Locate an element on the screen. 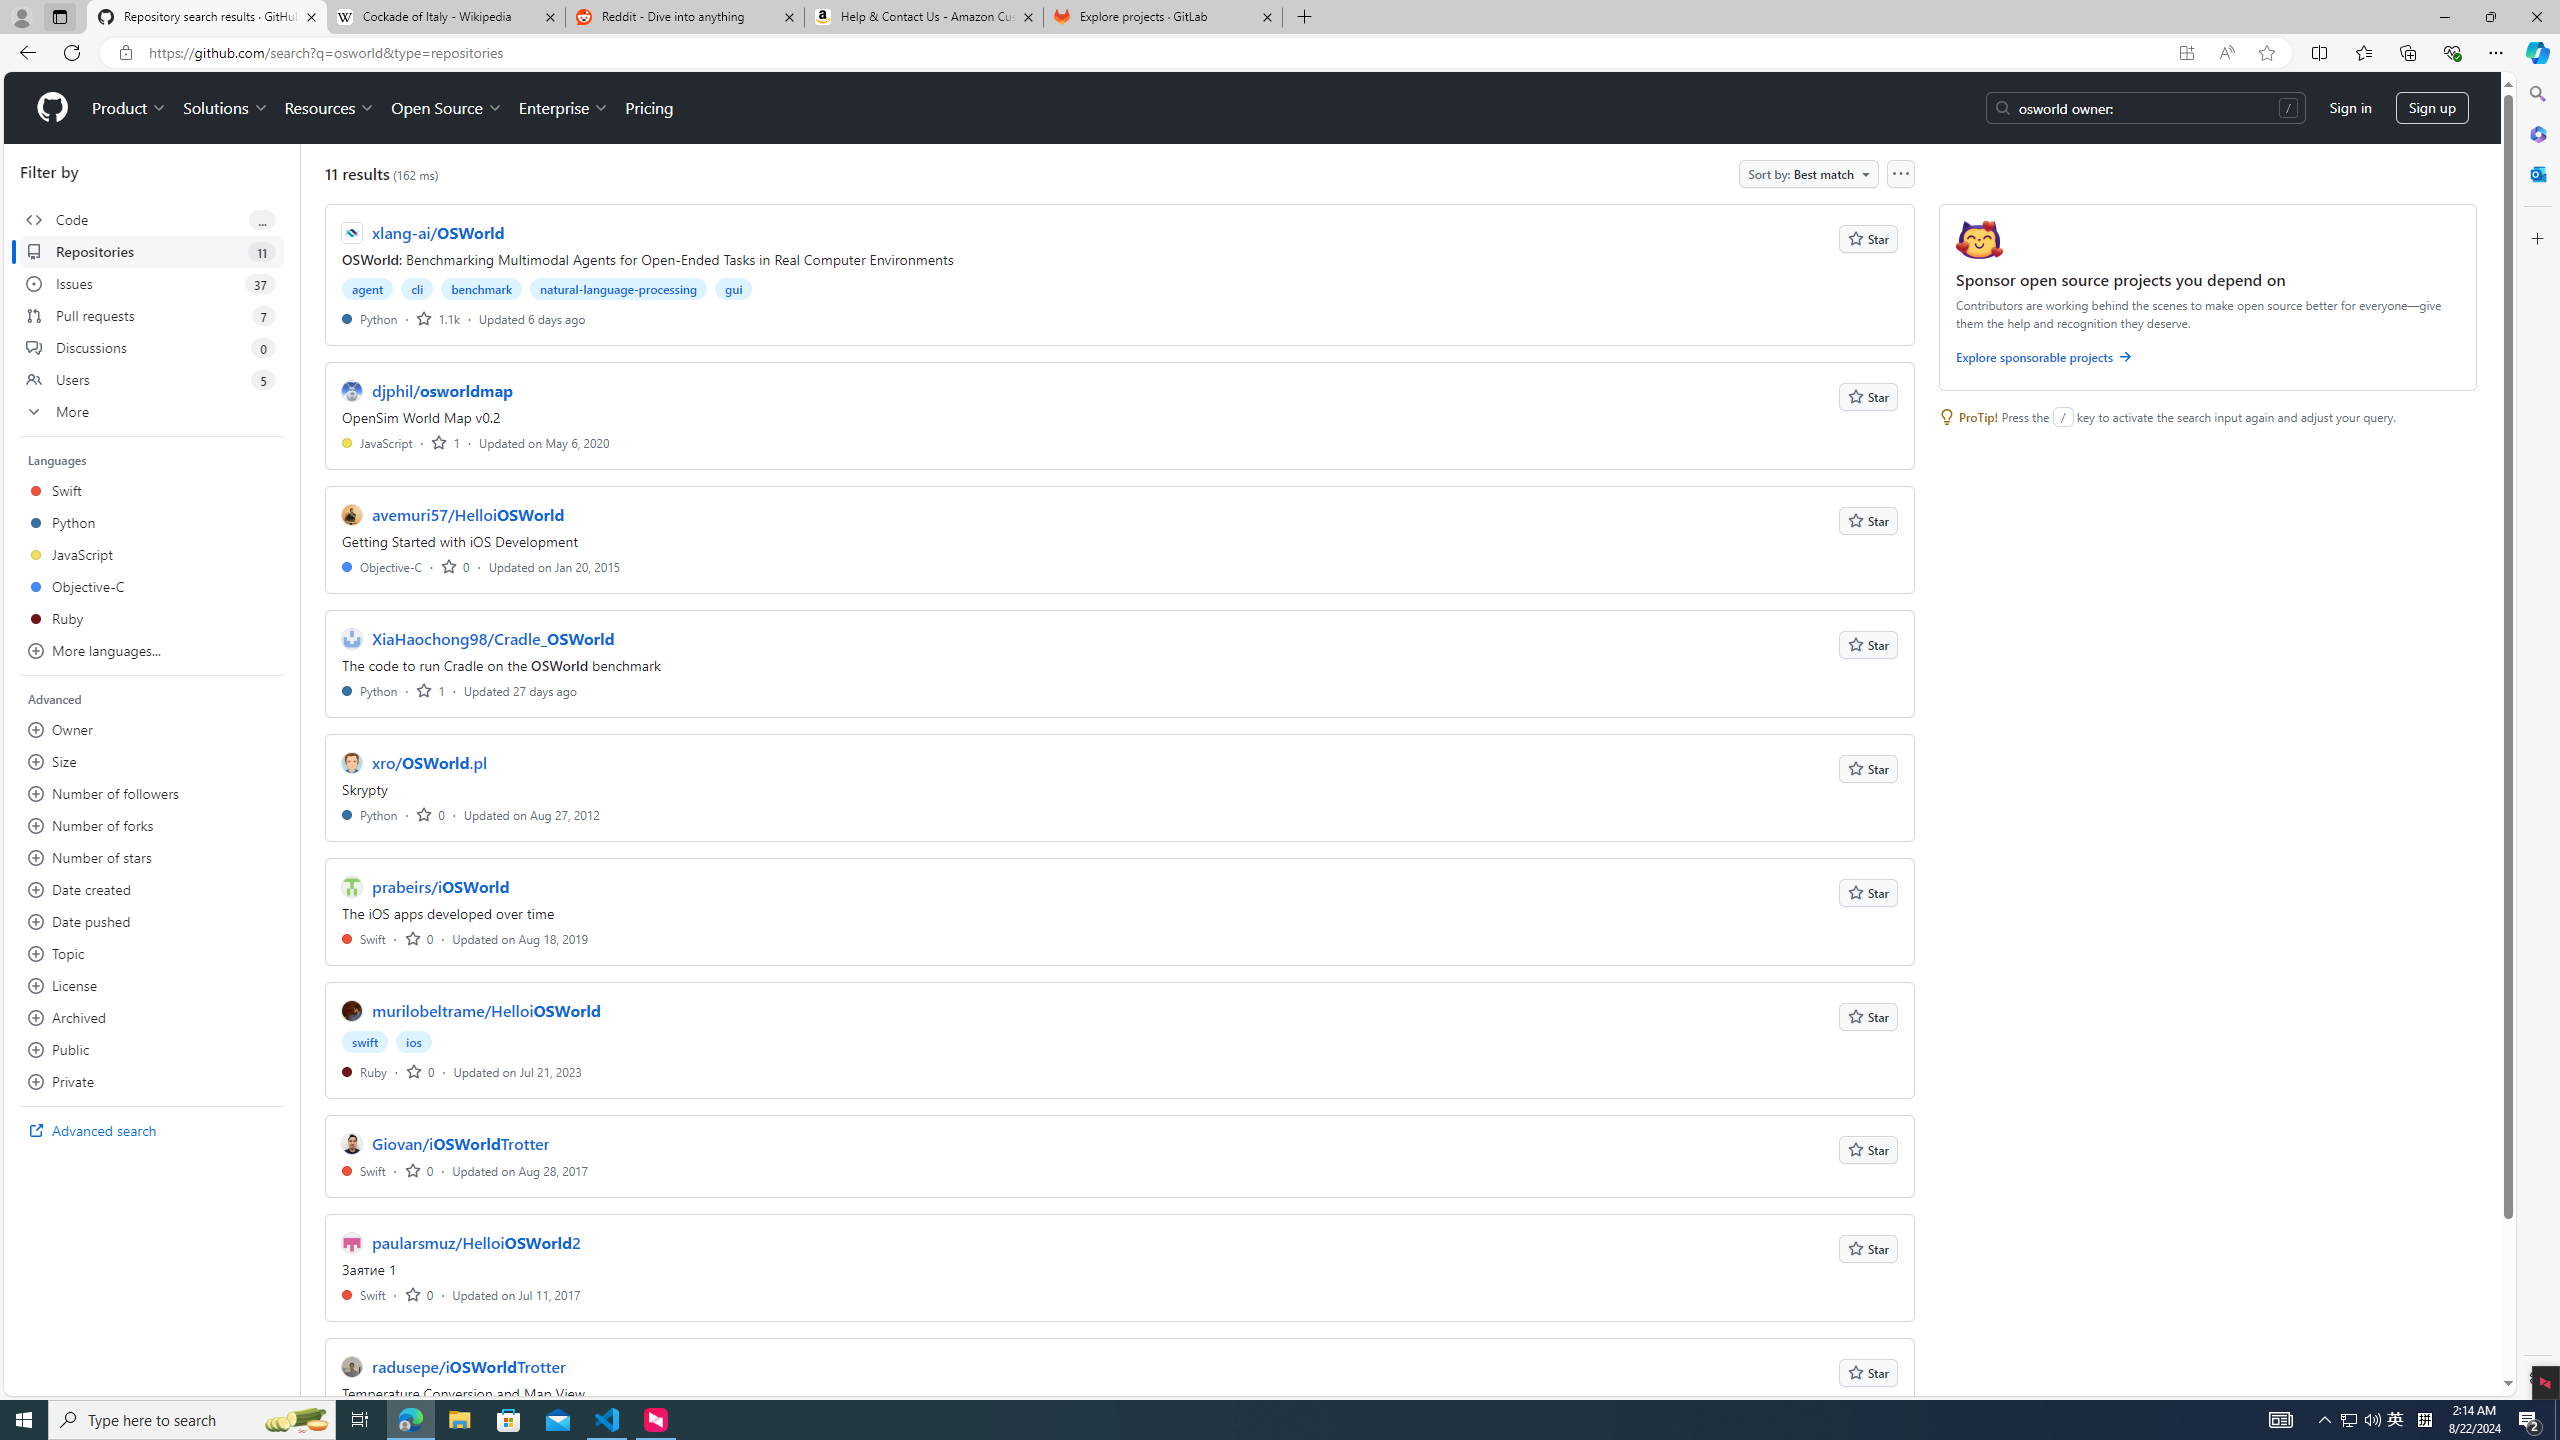  Draggable pane splitter is located at coordinates (299, 770).